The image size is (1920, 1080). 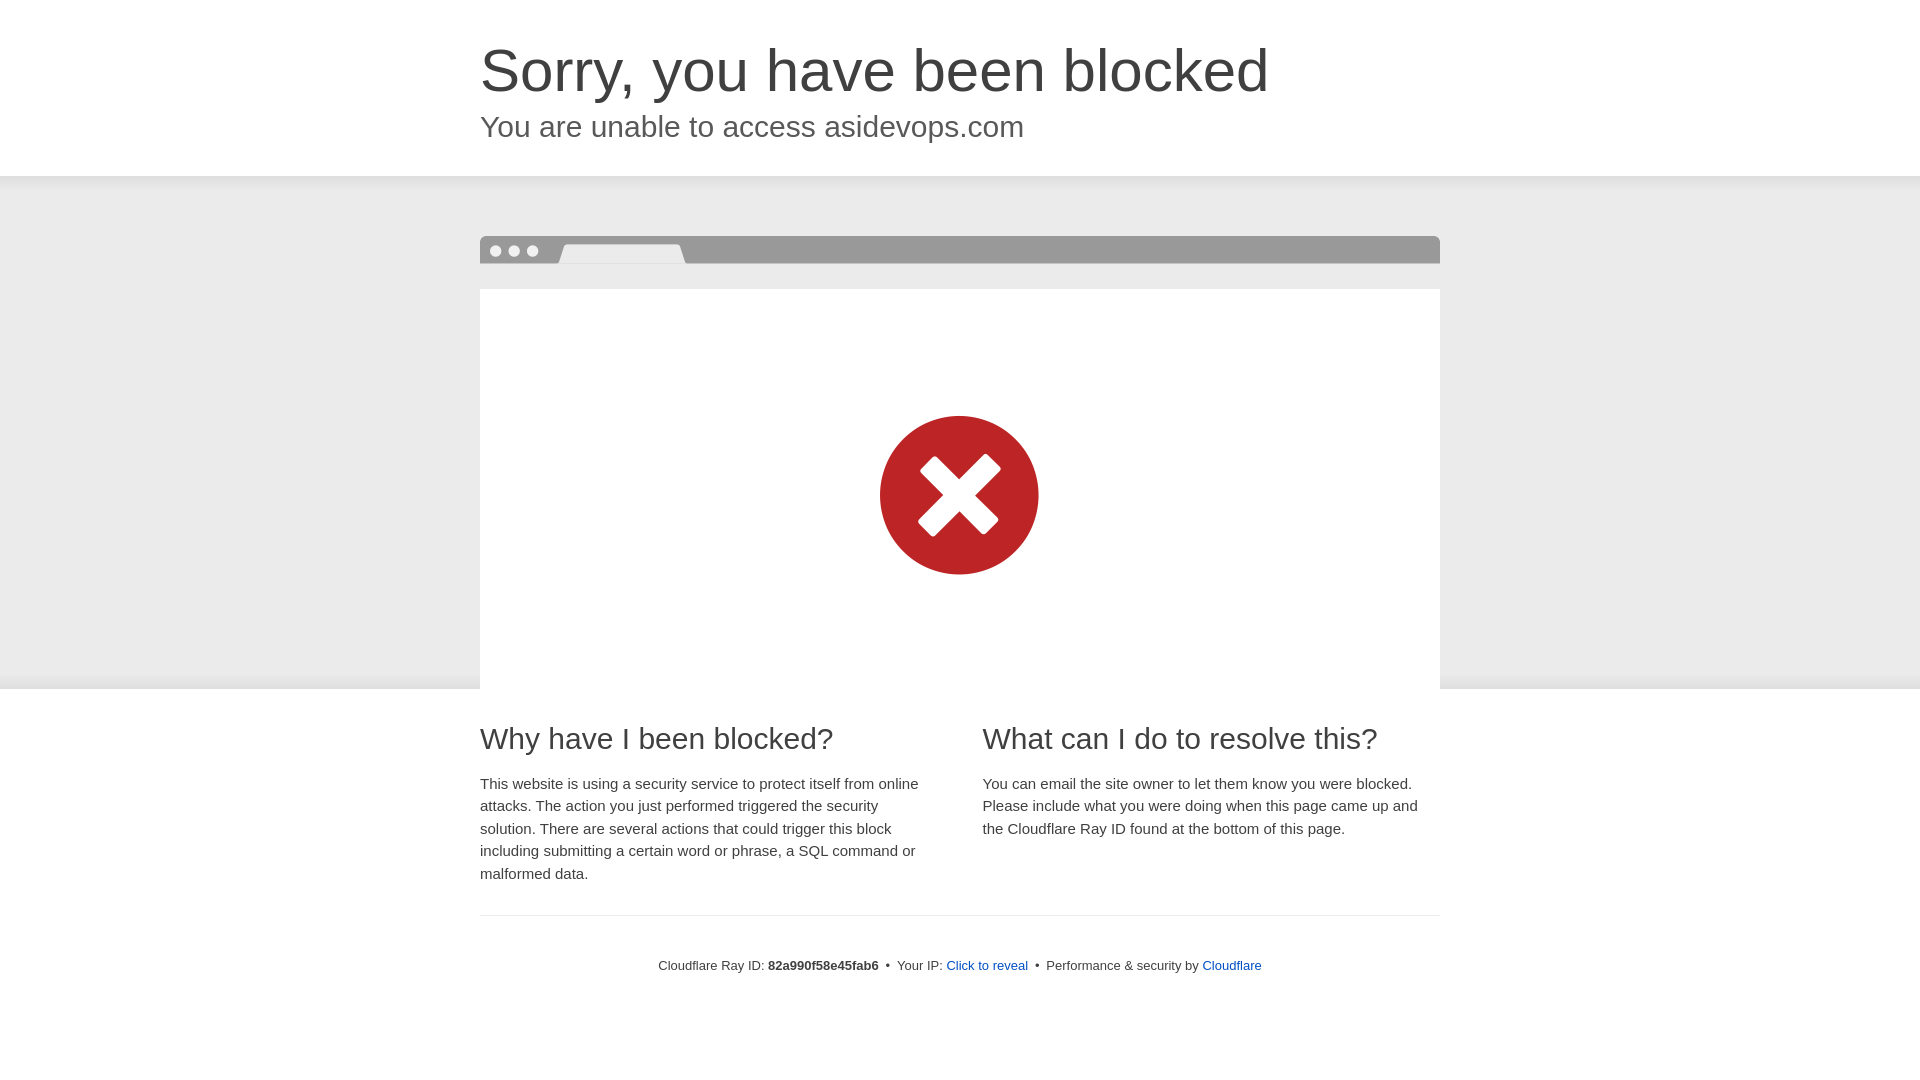 I want to click on Cloudflare, so click(x=1232, y=966).